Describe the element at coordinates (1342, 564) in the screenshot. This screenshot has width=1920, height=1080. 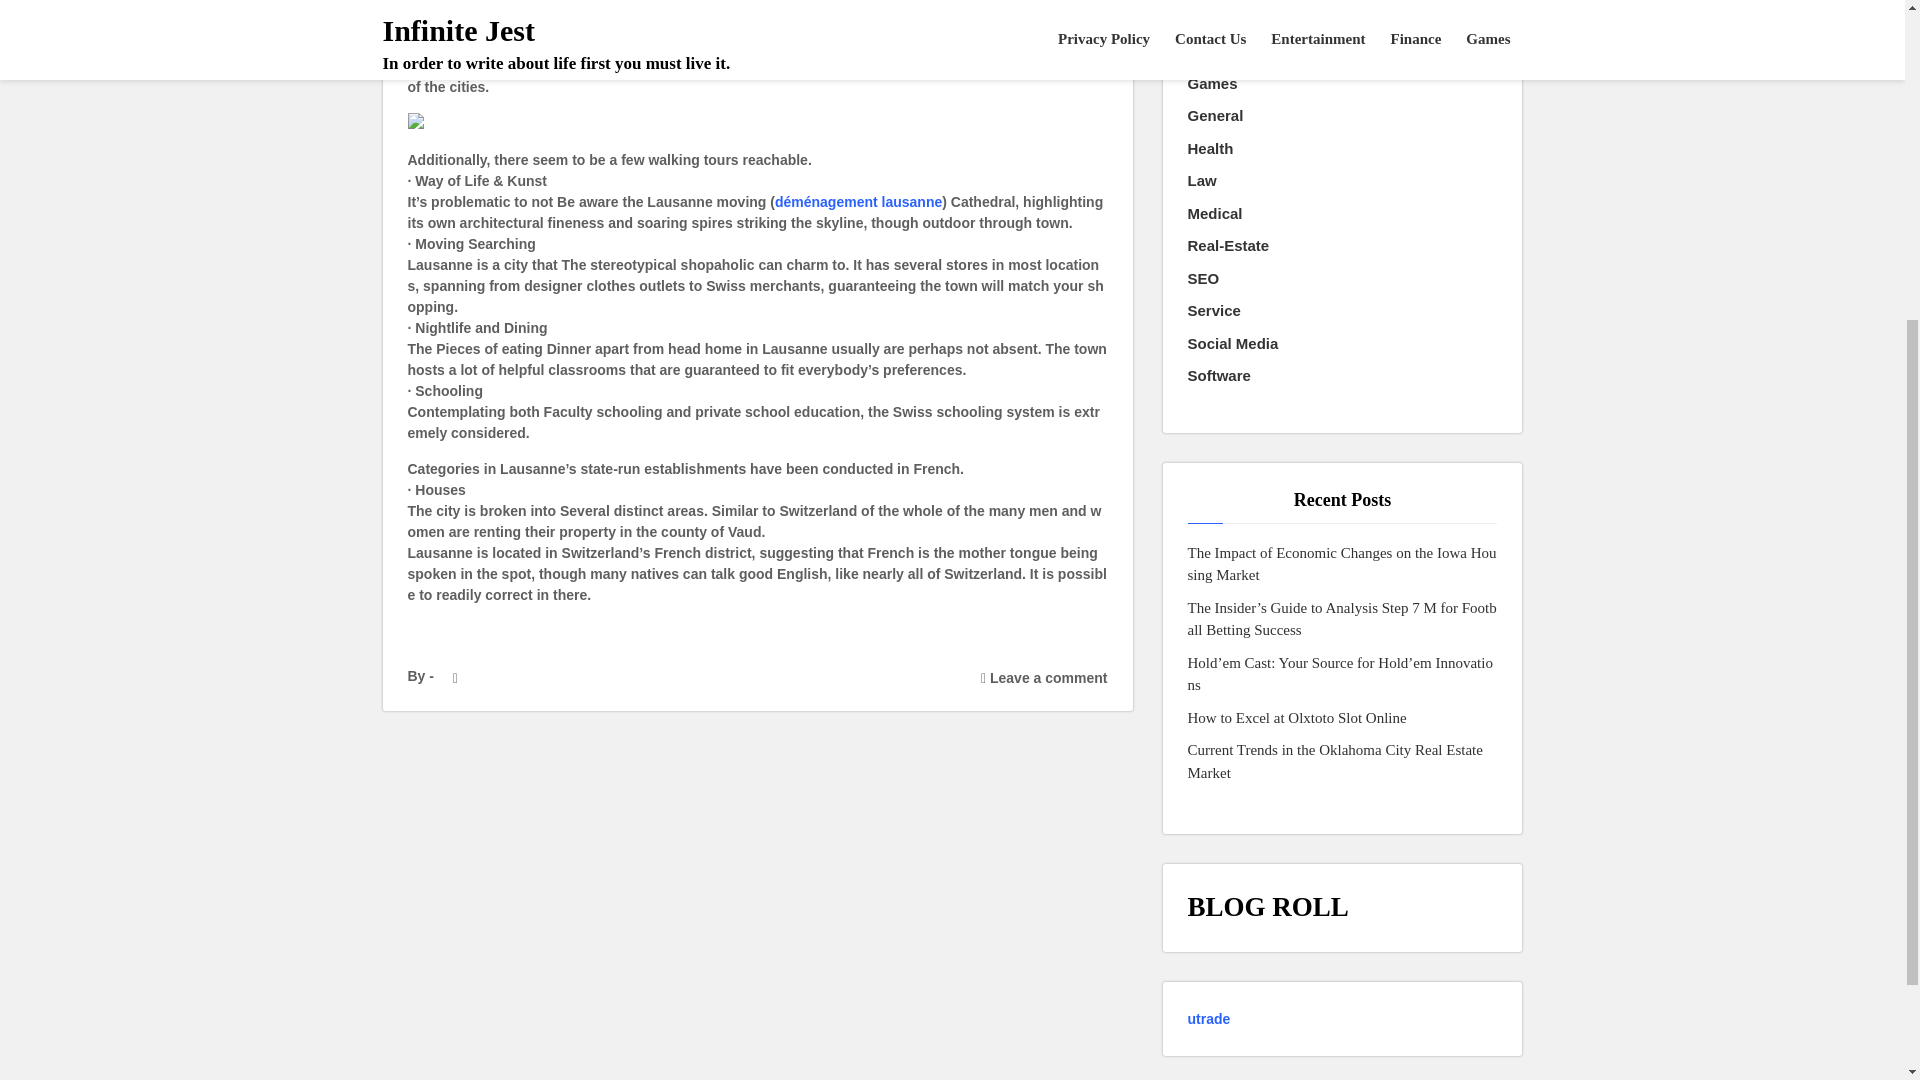
I see `The Impact of Economic Changes on the Iowa Housing Market` at that location.